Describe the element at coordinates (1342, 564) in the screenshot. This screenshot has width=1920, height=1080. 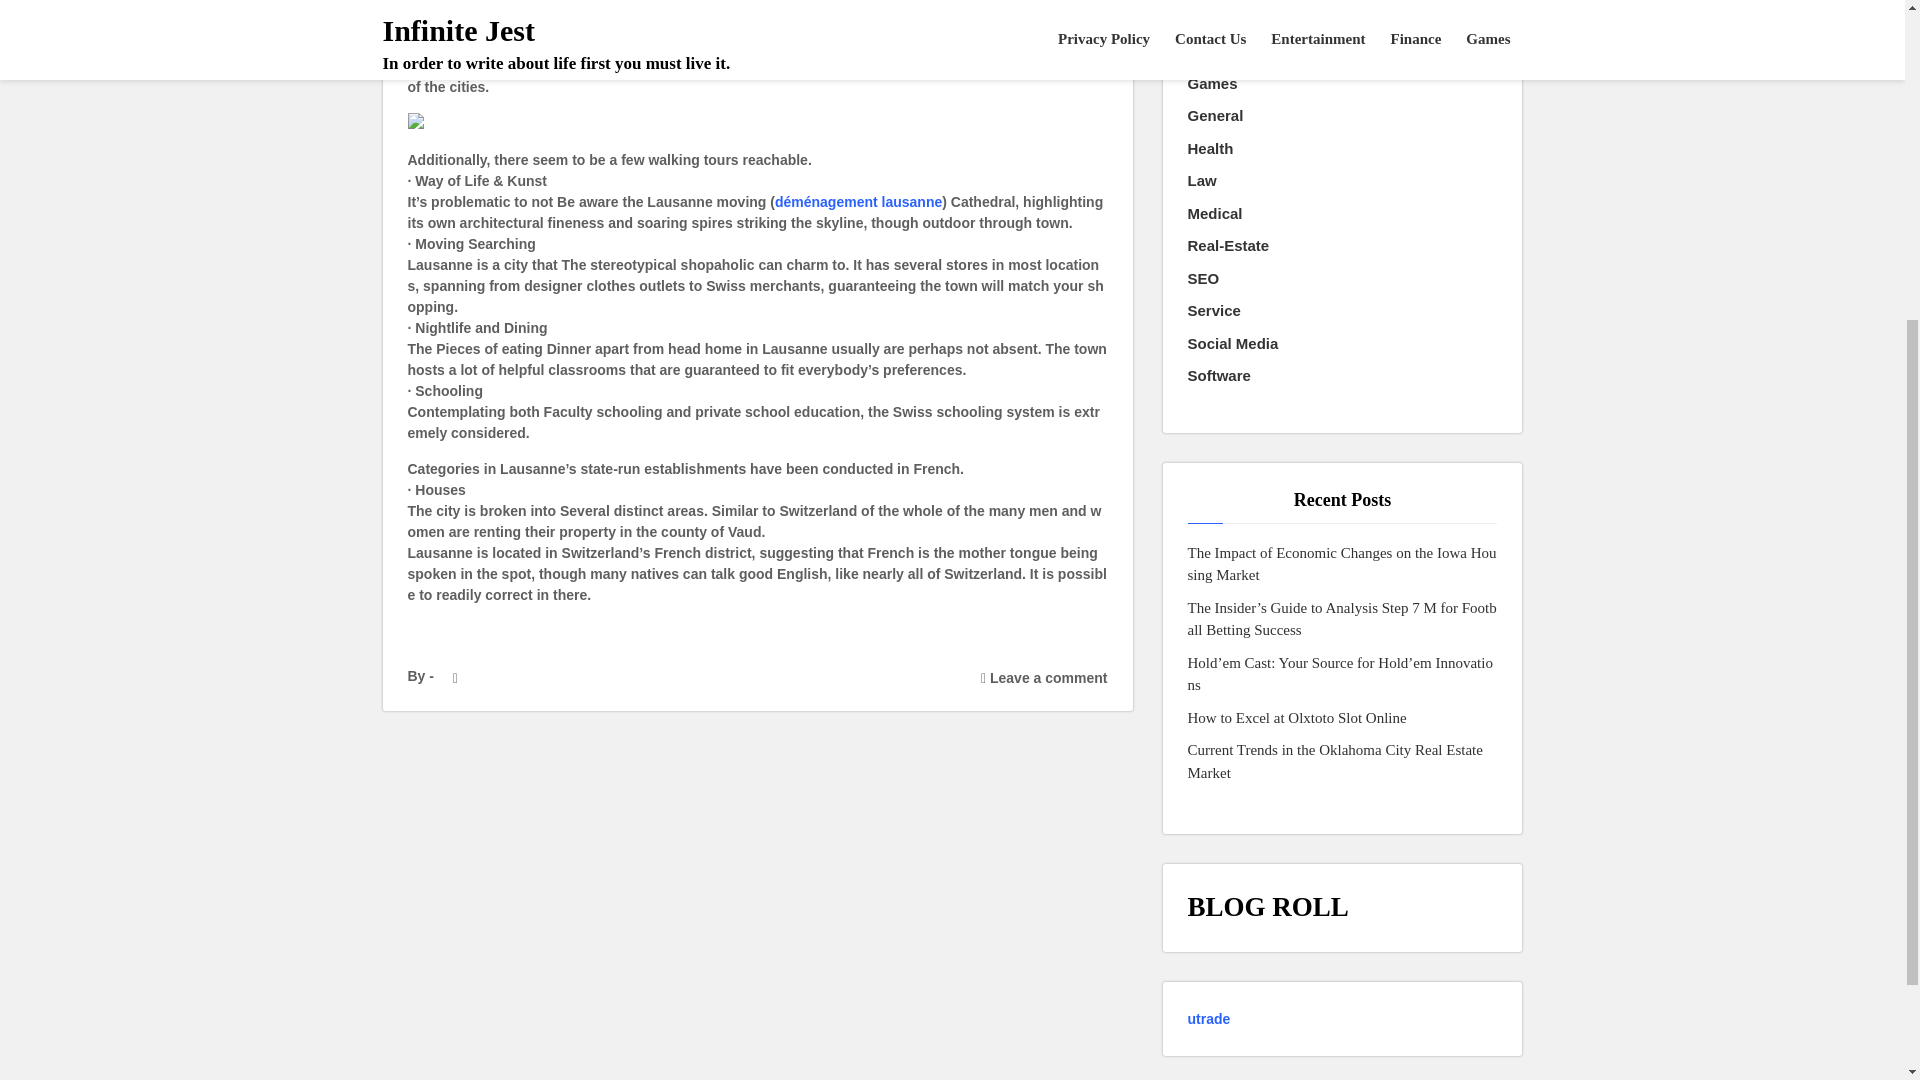
I see `The Impact of Economic Changes on the Iowa Housing Market` at that location.